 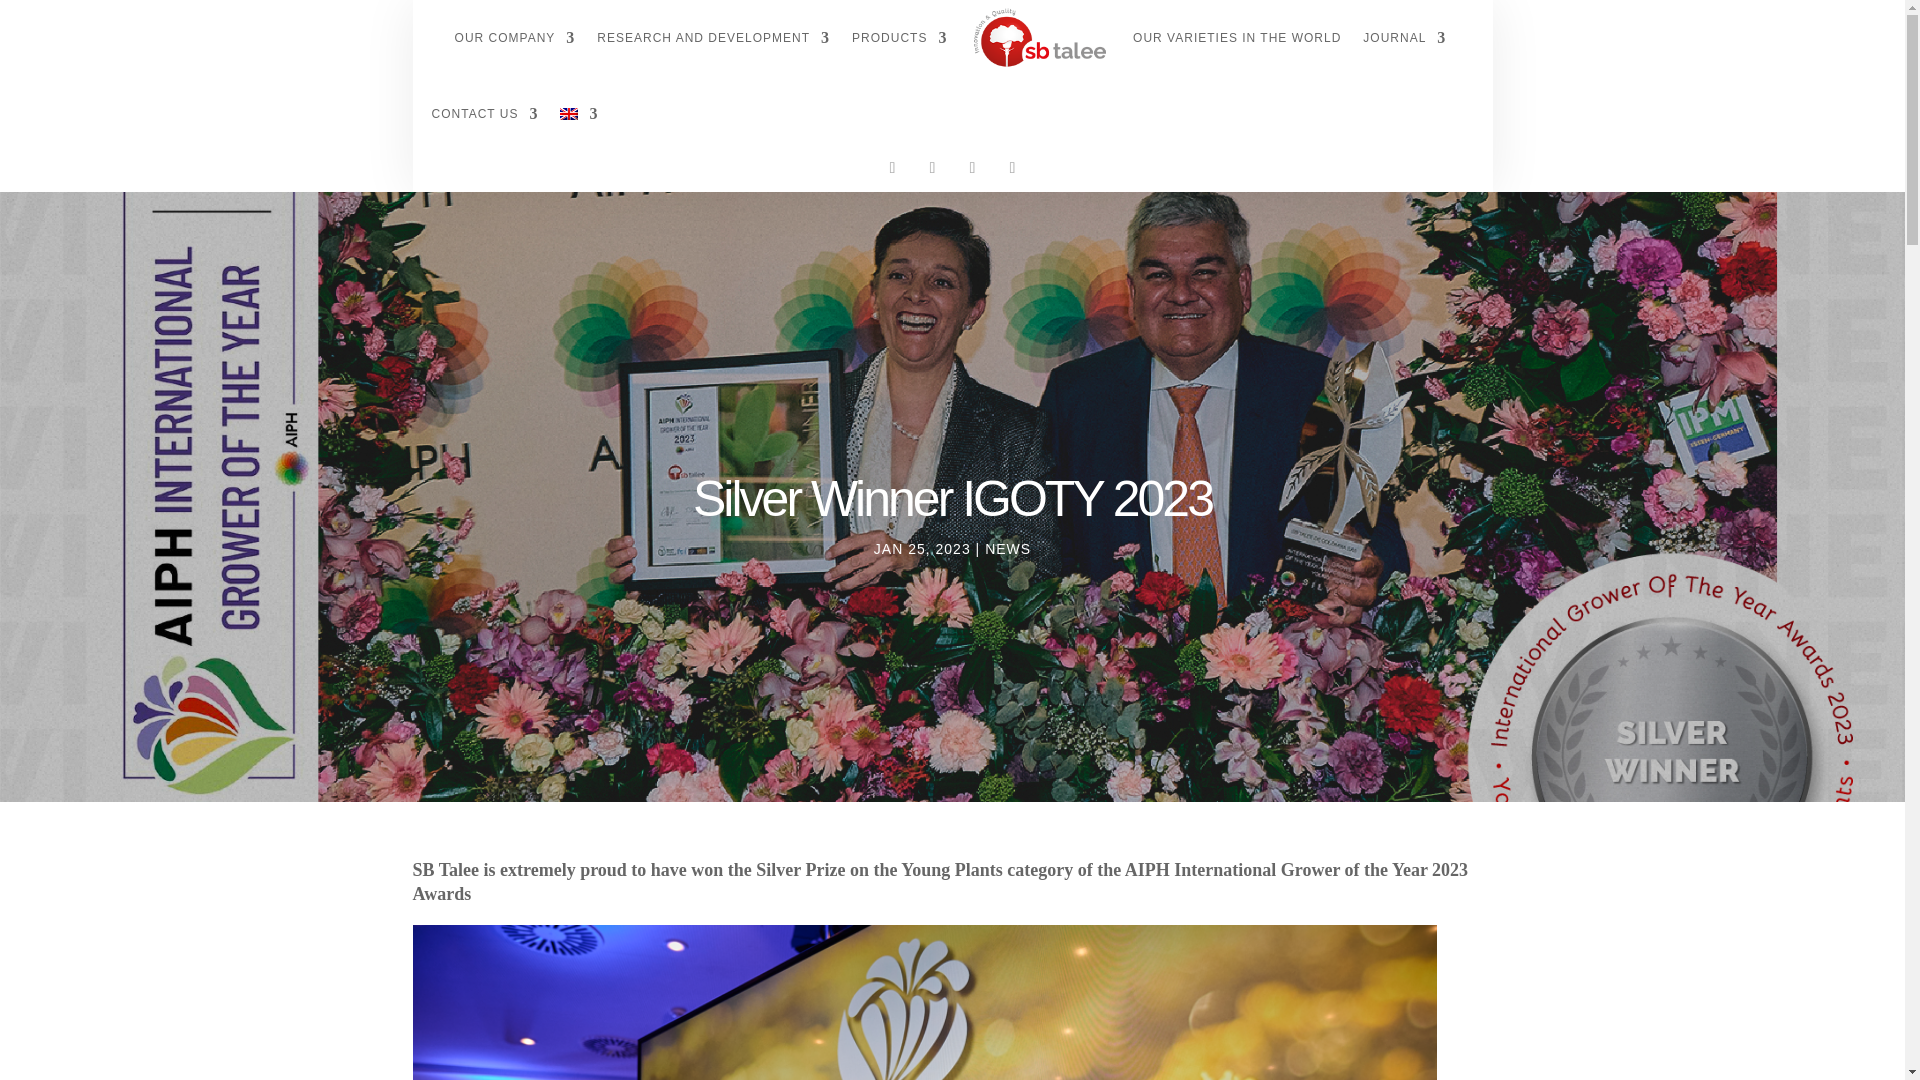 What do you see at coordinates (932, 168) in the screenshot?
I see `Follow on Instagram` at bounding box center [932, 168].